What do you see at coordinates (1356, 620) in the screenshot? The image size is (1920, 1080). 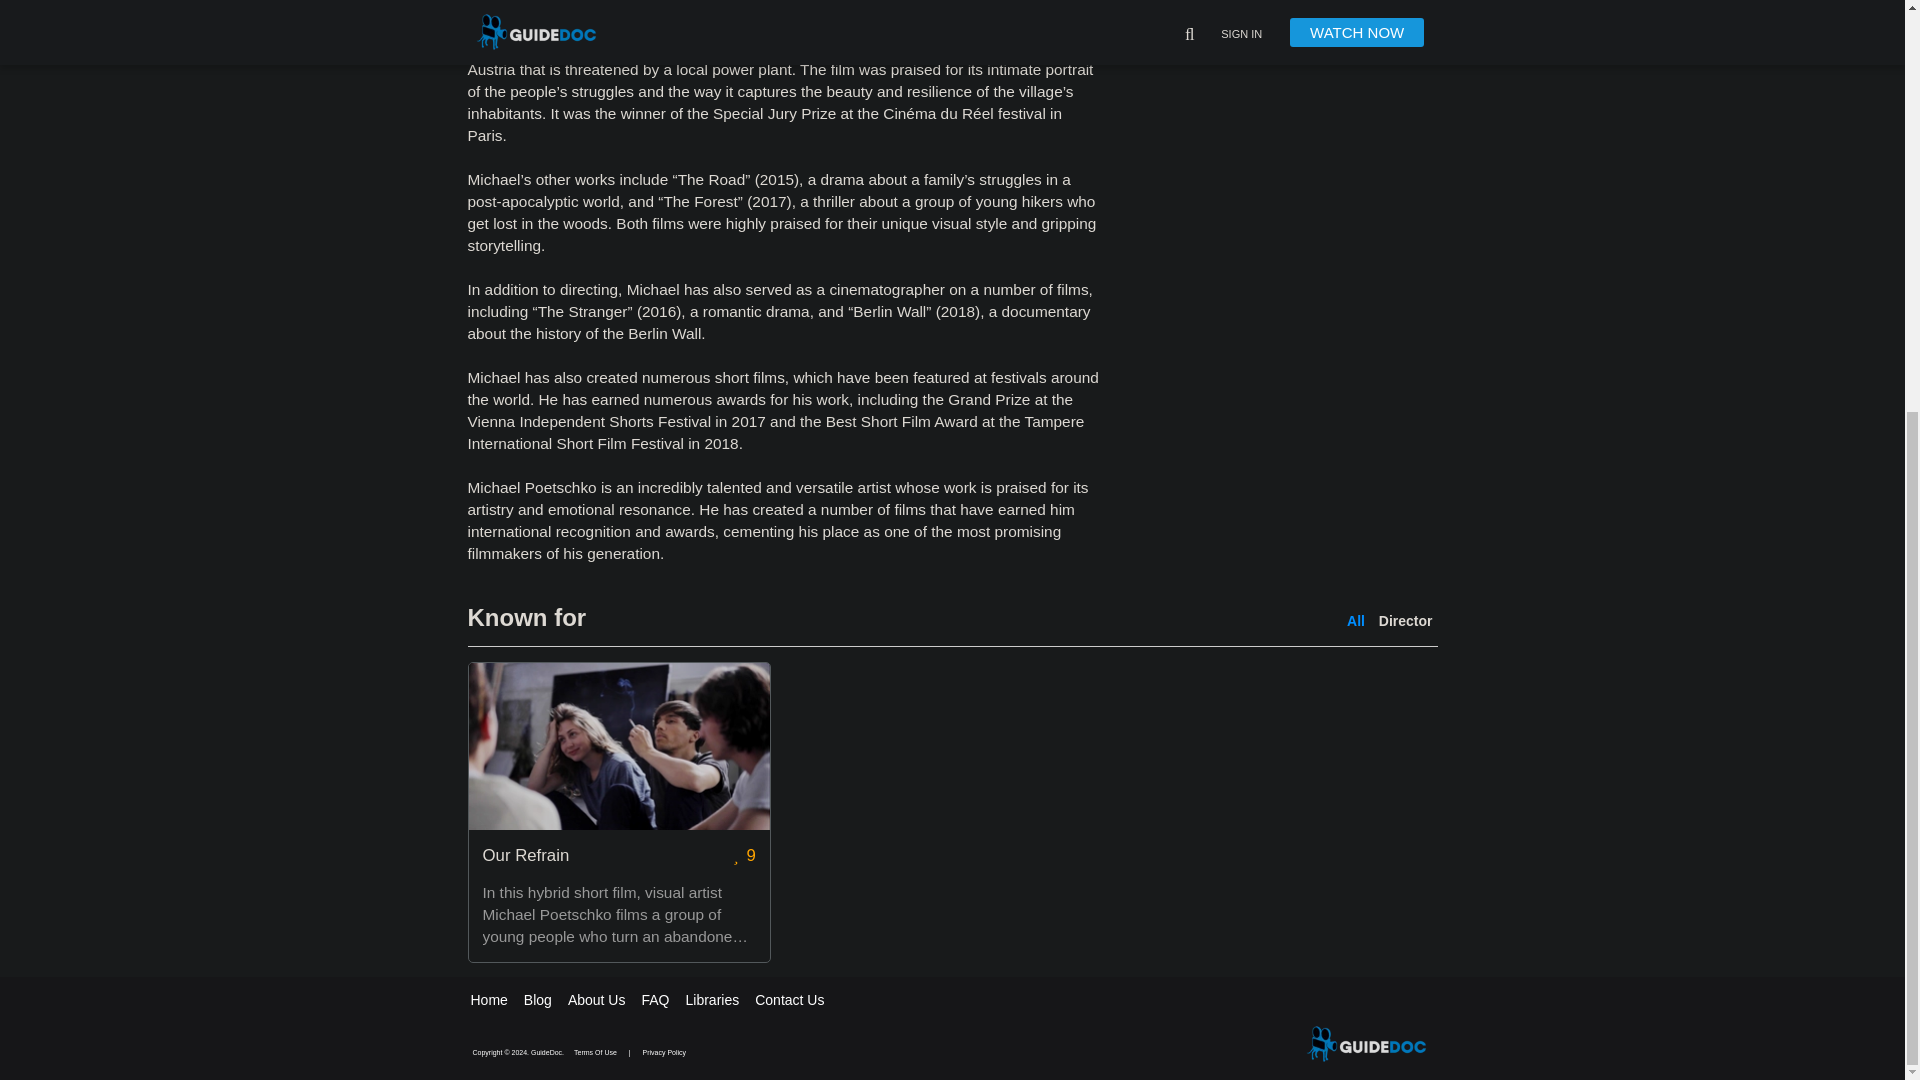 I see `All` at bounding box center [1356, 620].